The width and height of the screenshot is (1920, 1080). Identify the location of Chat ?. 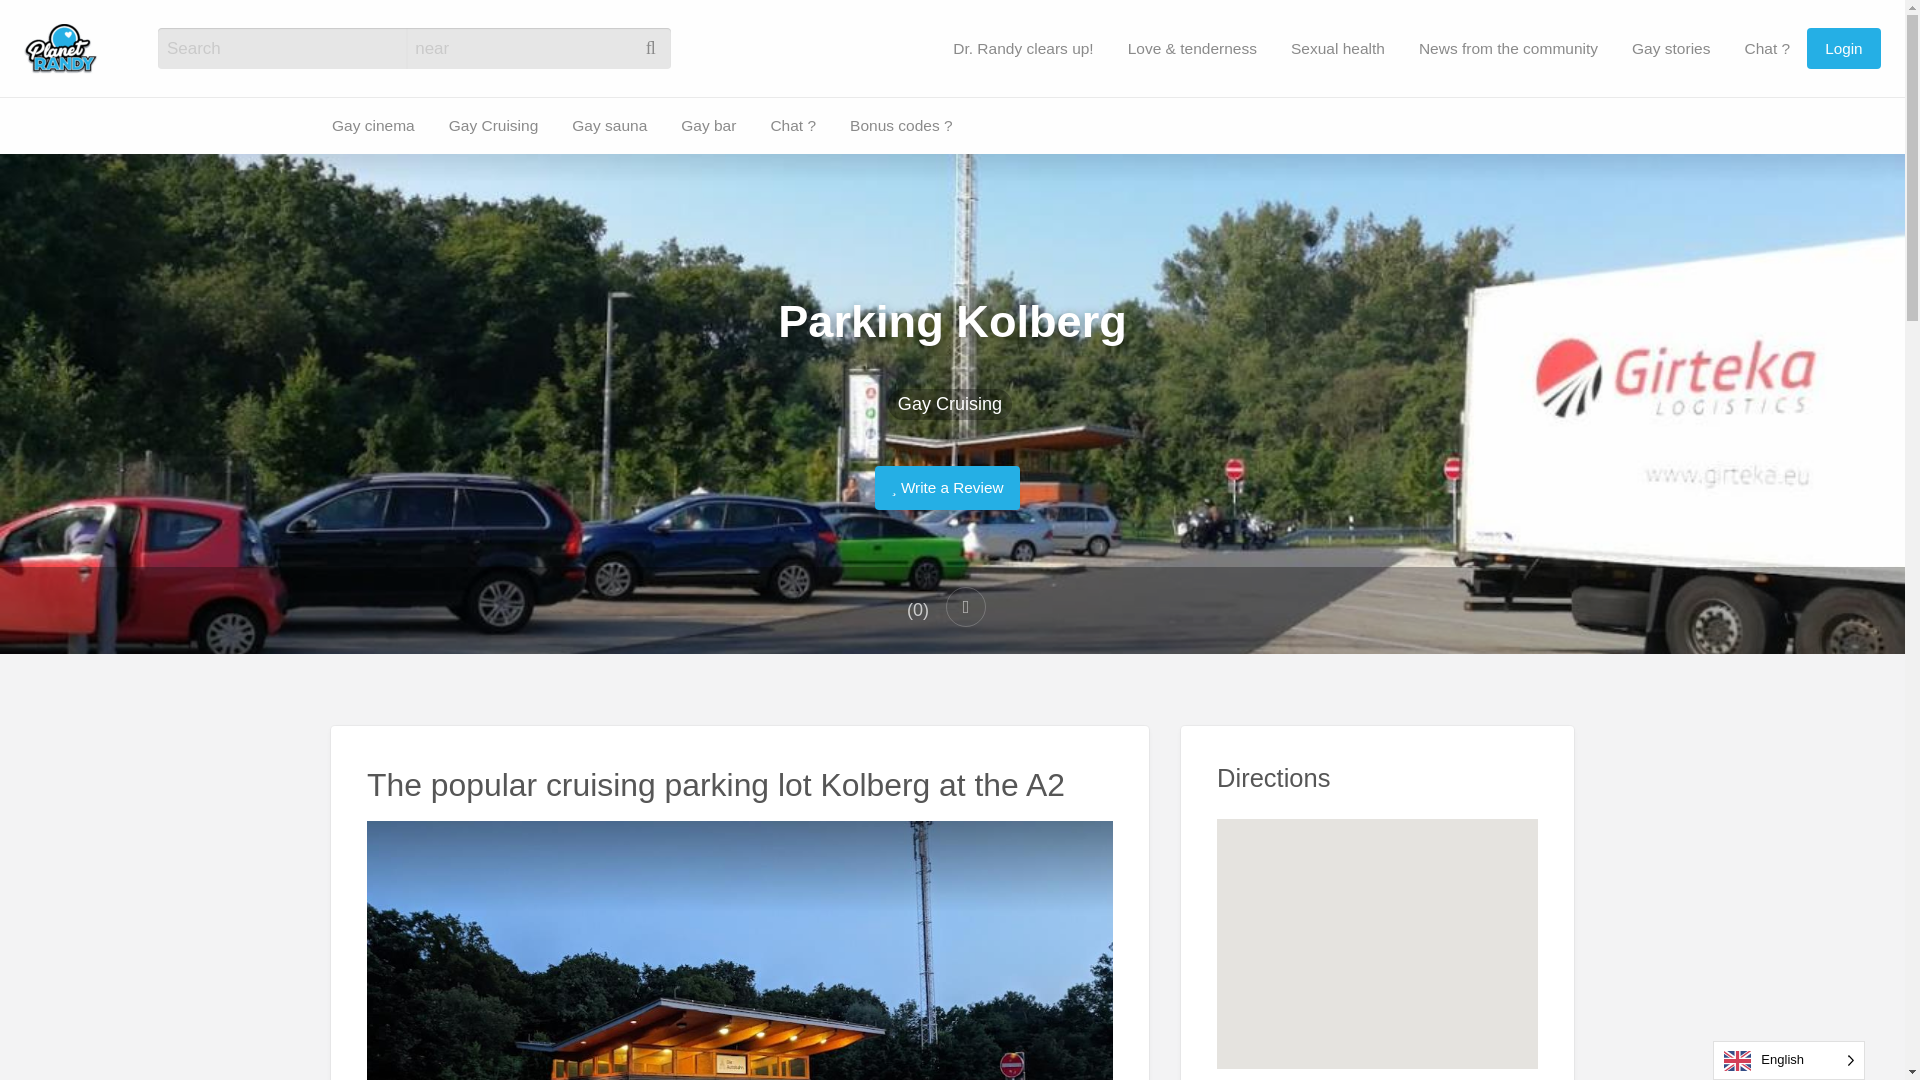
(792, 124).